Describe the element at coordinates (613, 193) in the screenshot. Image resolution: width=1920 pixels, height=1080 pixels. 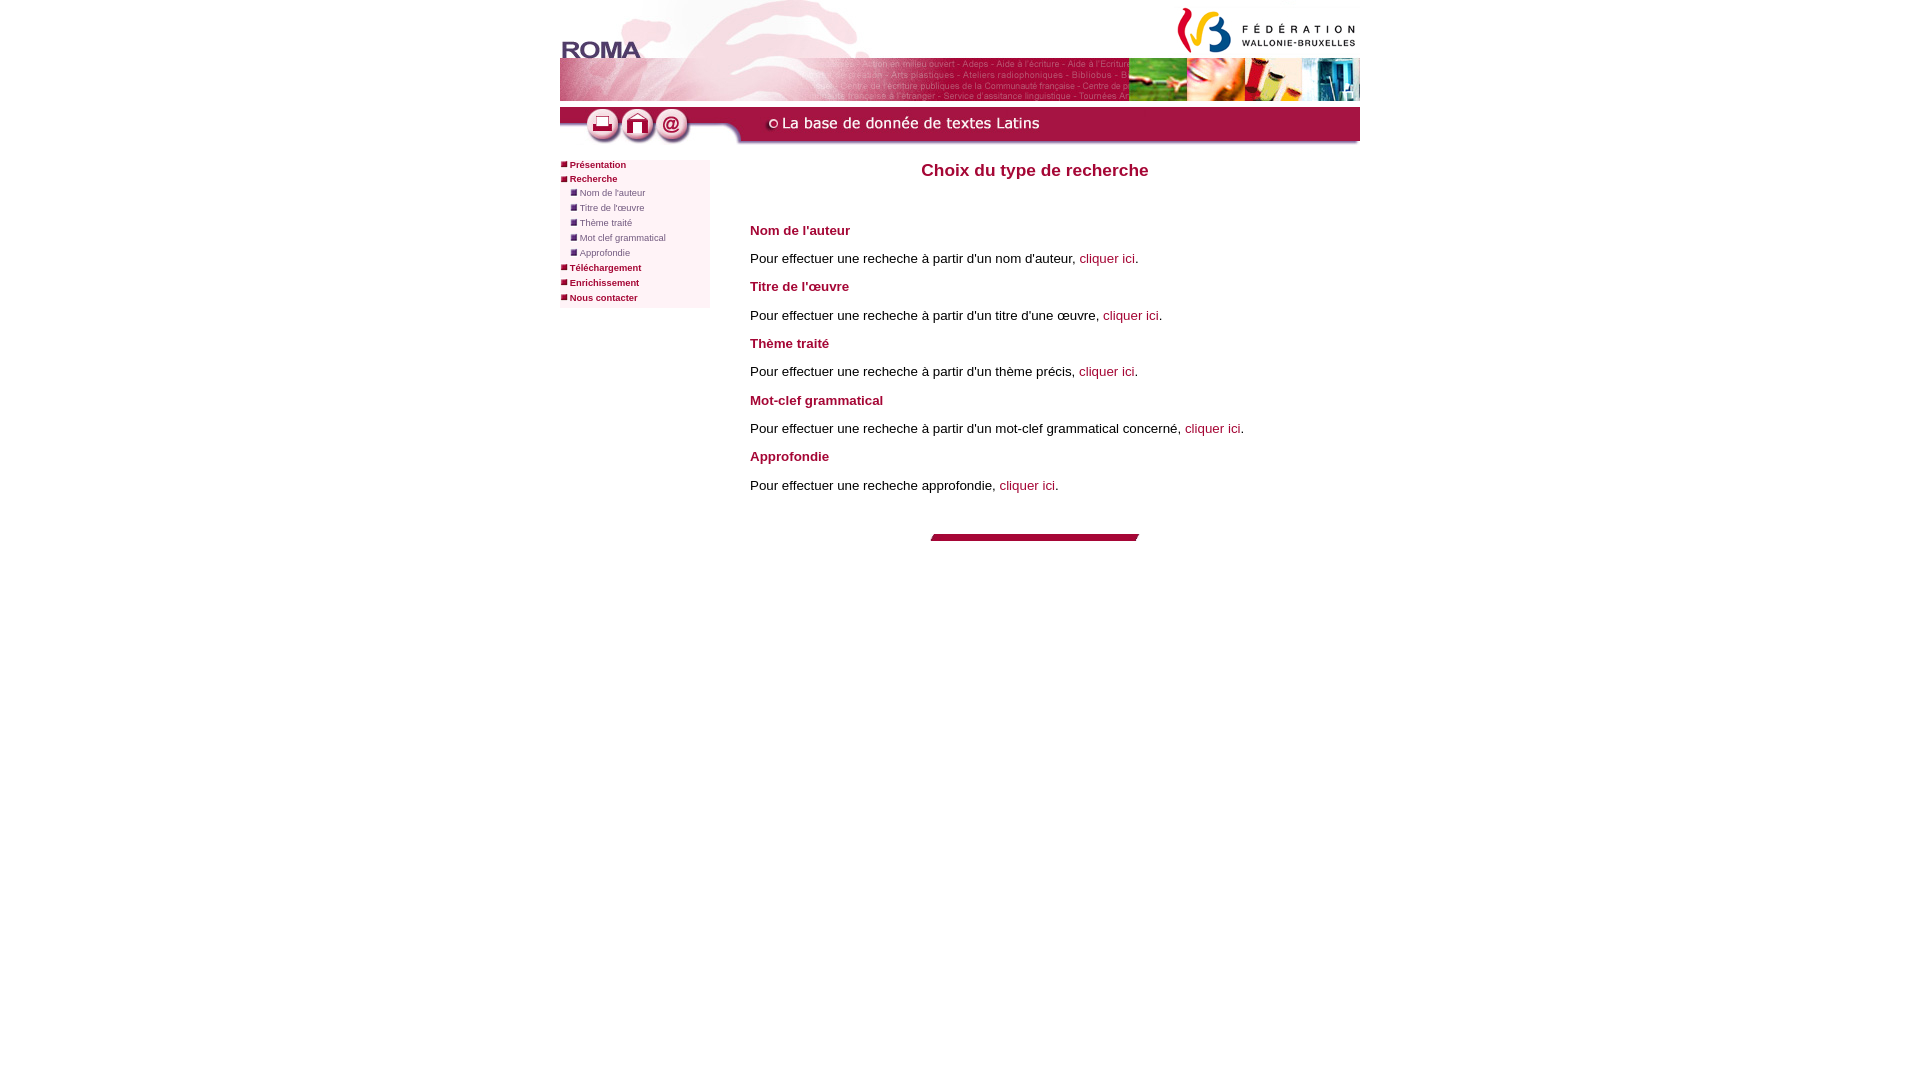
I see `Nom de l'auteur` at that location.